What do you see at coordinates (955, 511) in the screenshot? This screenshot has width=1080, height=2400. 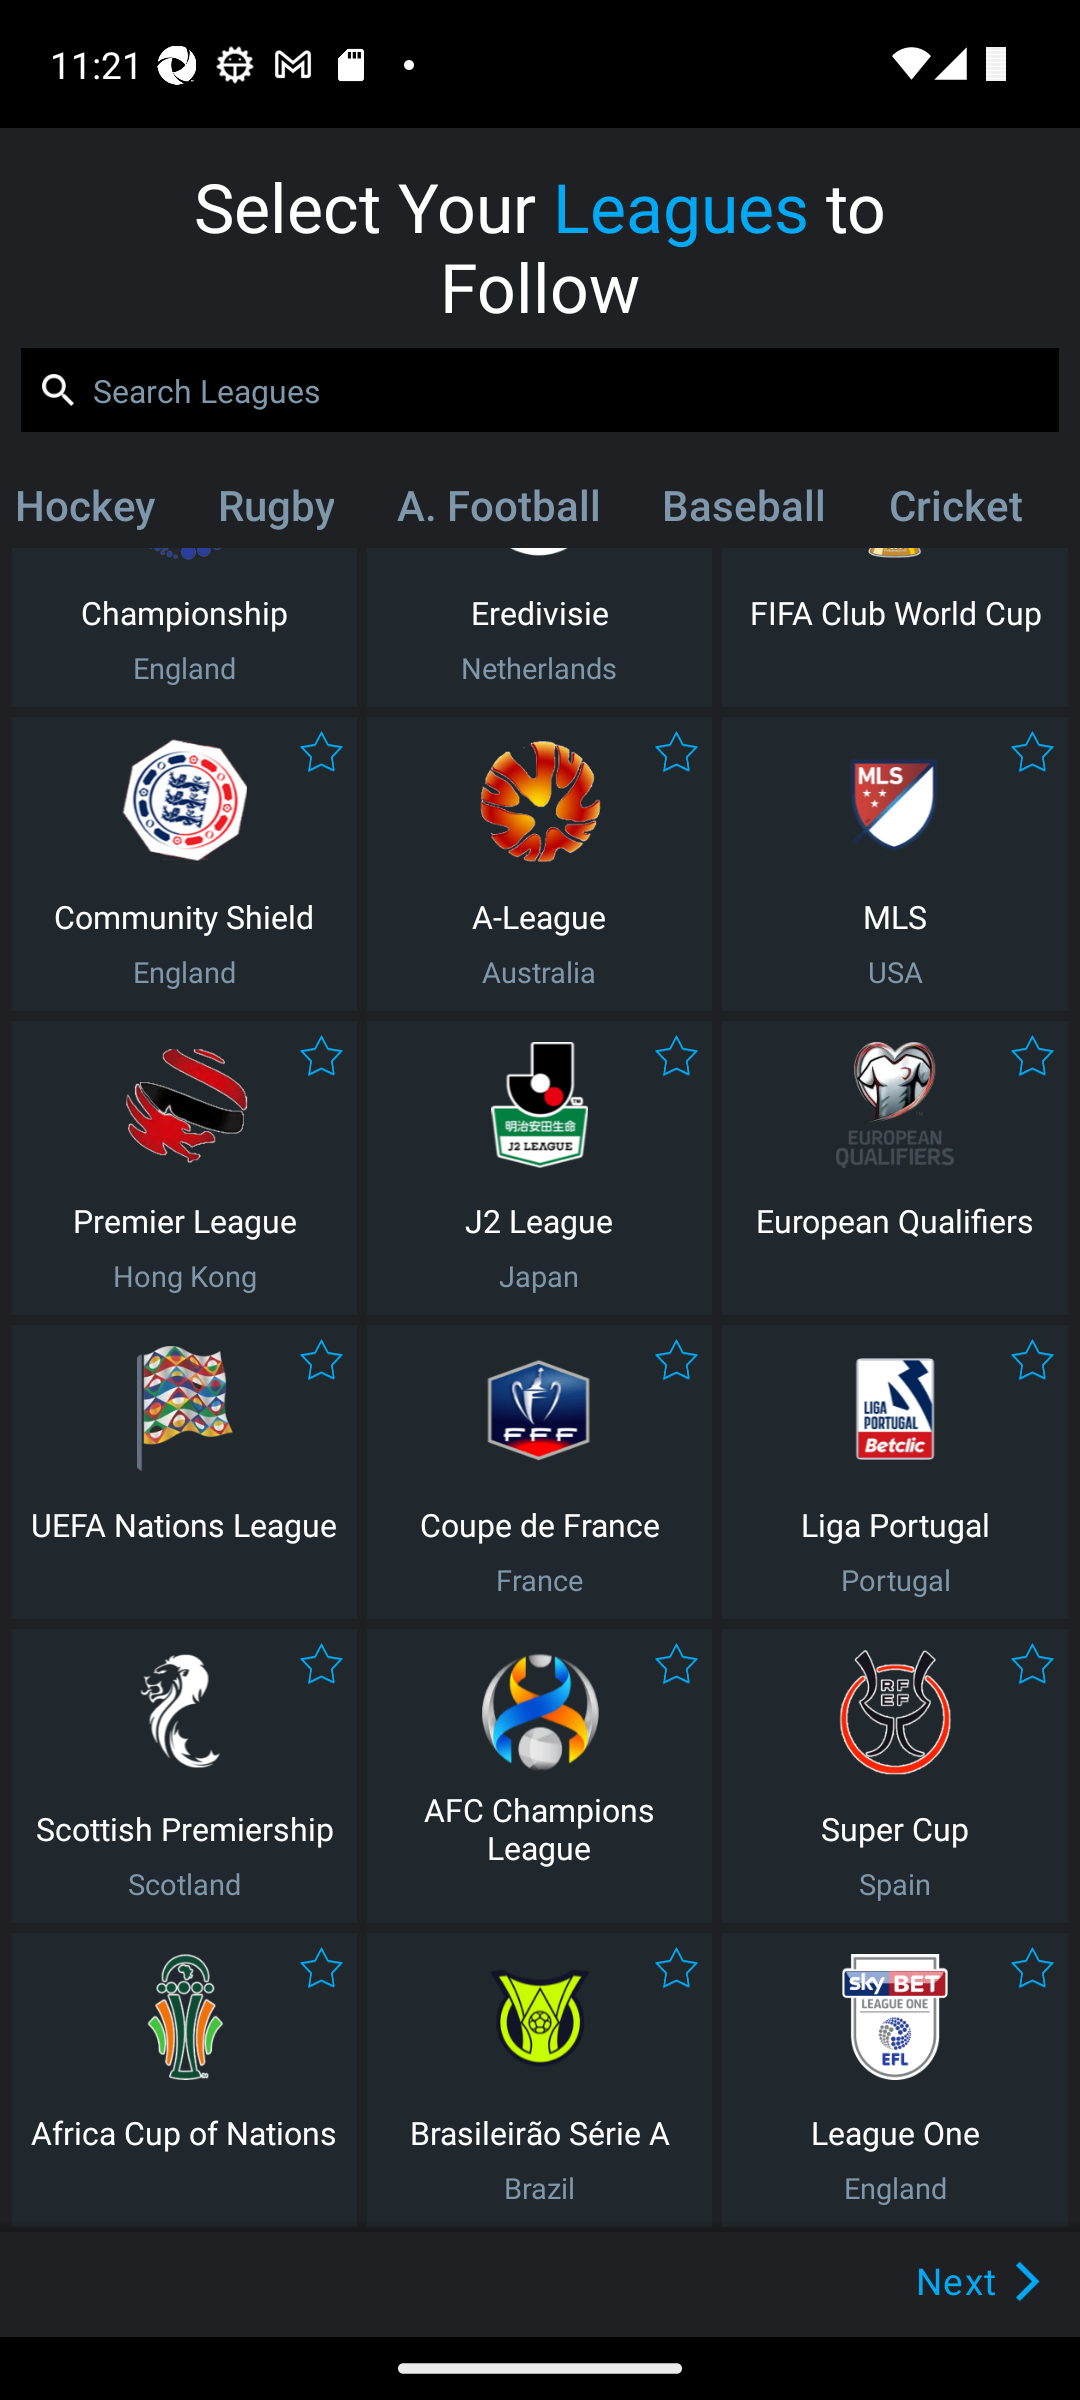 I see `Cricket` at bounding box center [955, 511].